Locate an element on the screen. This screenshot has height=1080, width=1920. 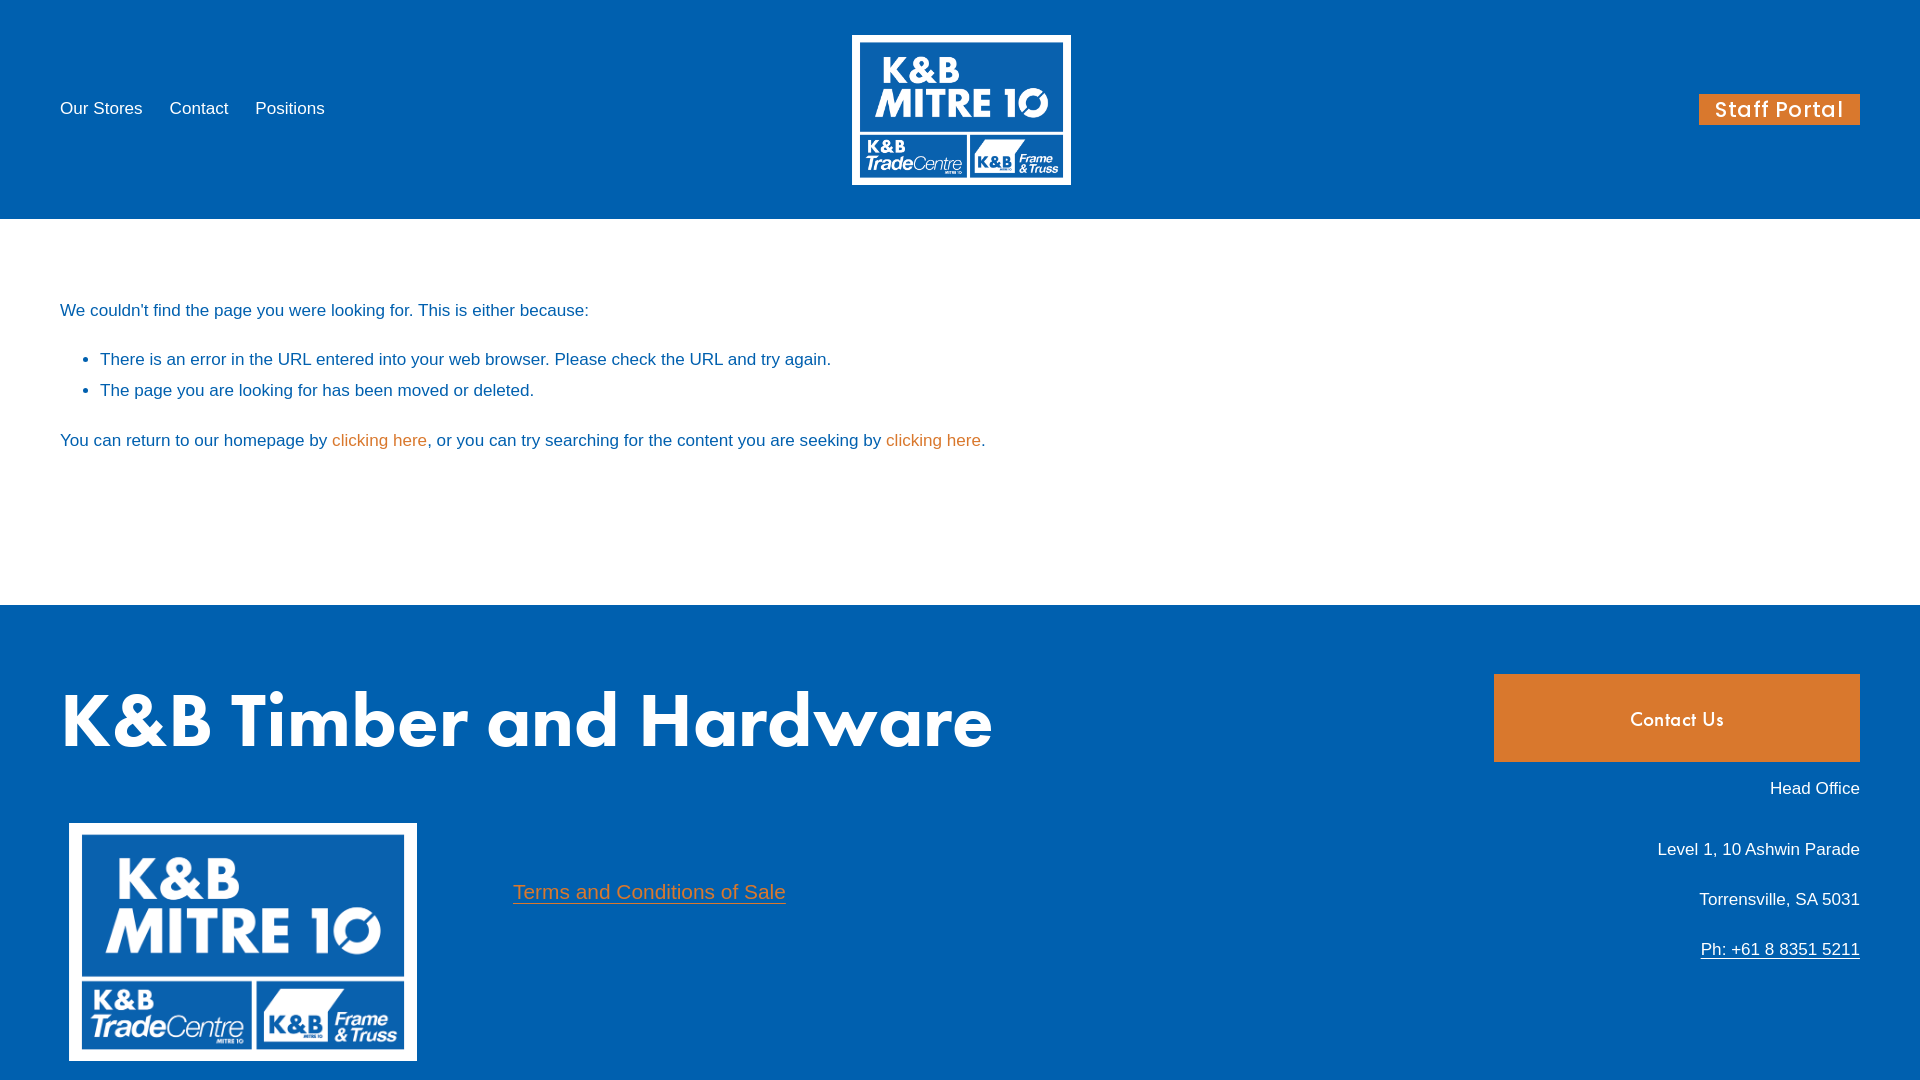
Positions is located at coordinates (290, 109).